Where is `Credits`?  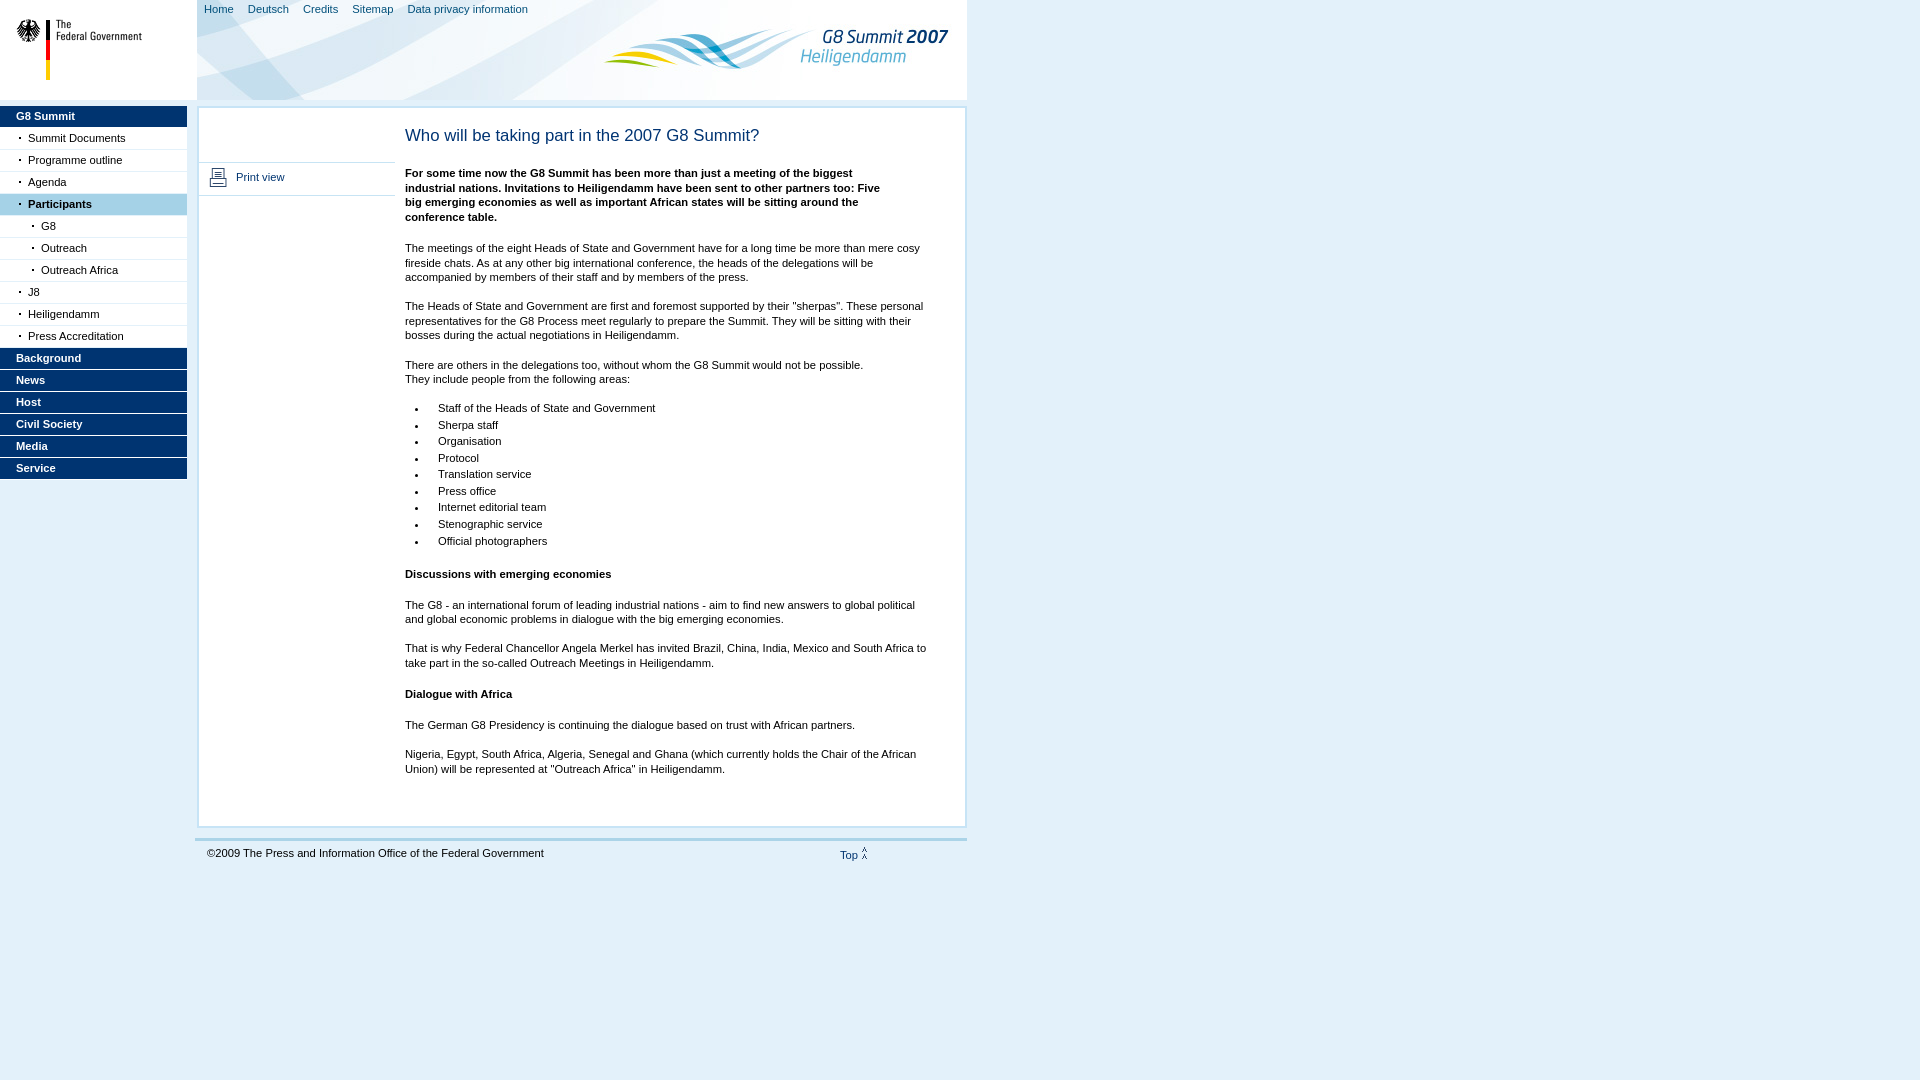 Credits is located at coordinates (324, 8).